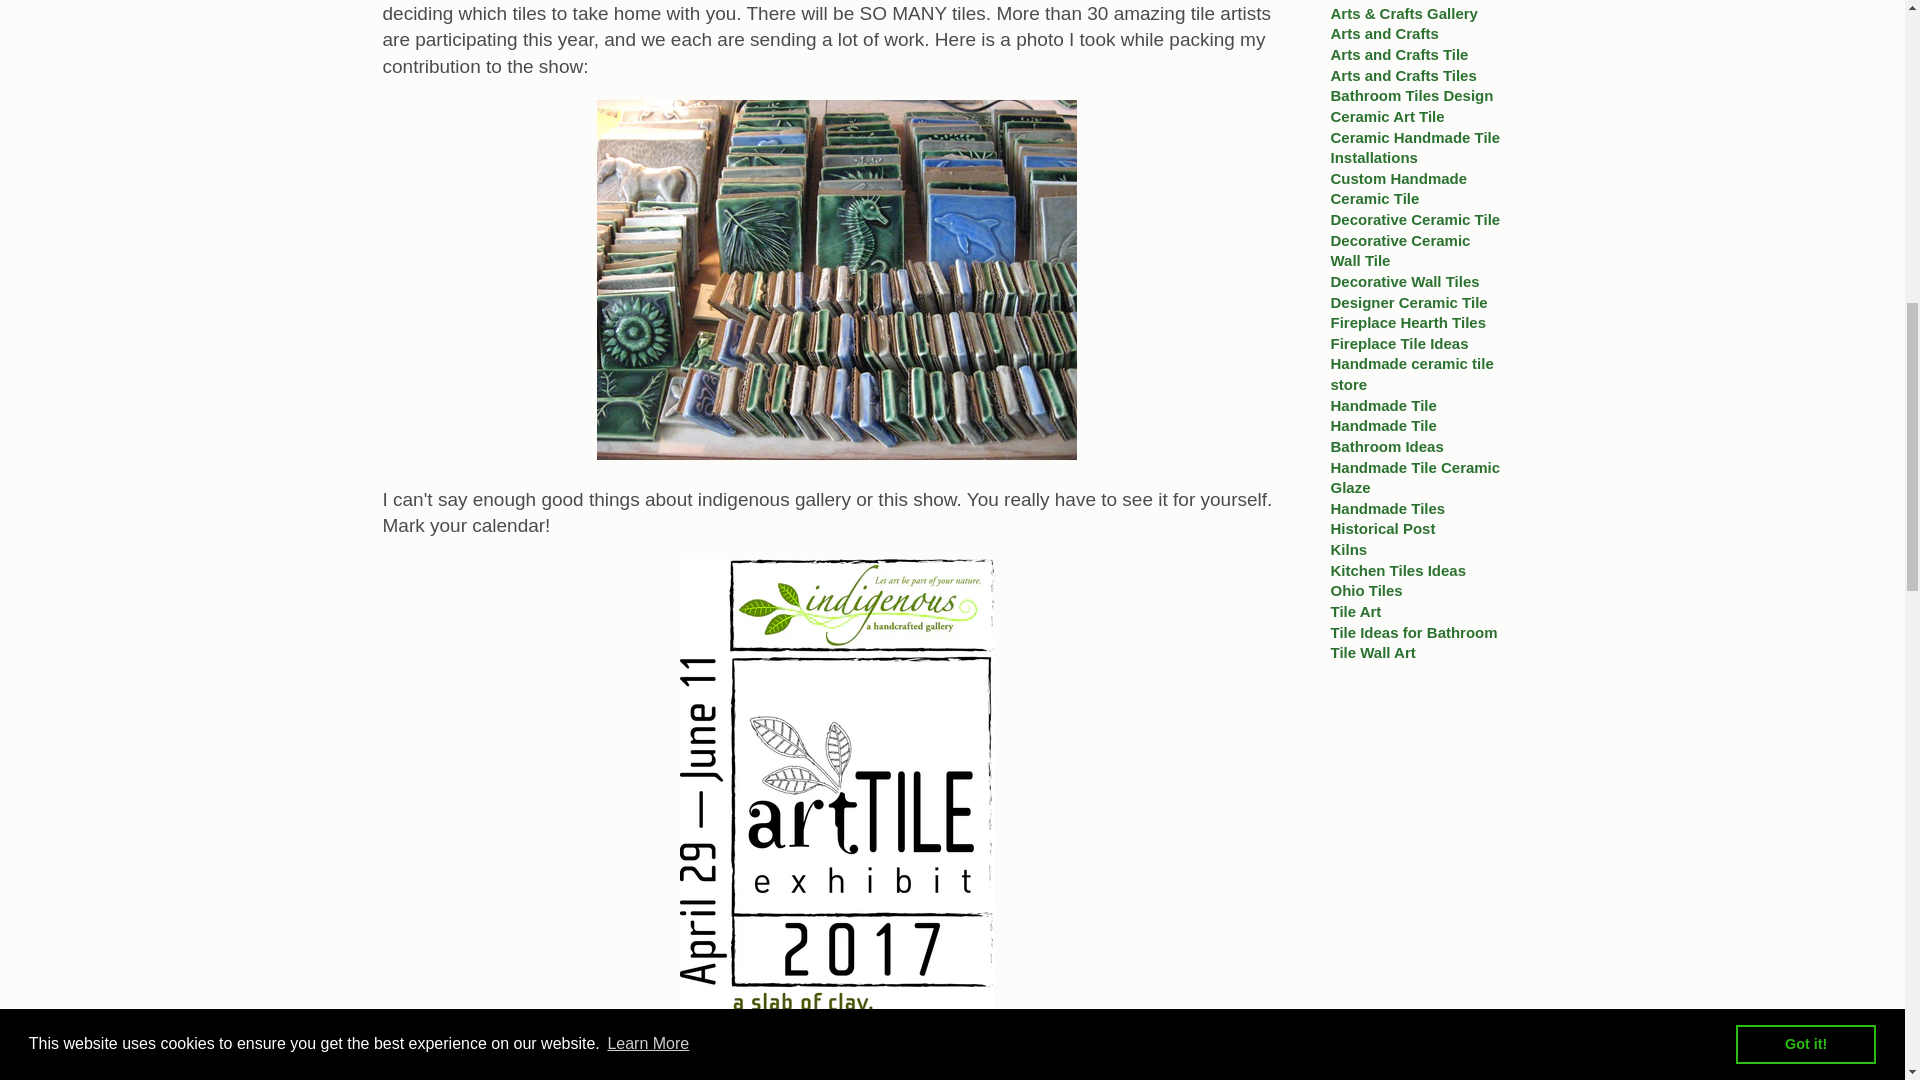  What do you see at coordinates (1399, 343) in the screenshot?
I see `Show articles tagged Fireplace Tile Ideas` at bounding box center [1399, 343].